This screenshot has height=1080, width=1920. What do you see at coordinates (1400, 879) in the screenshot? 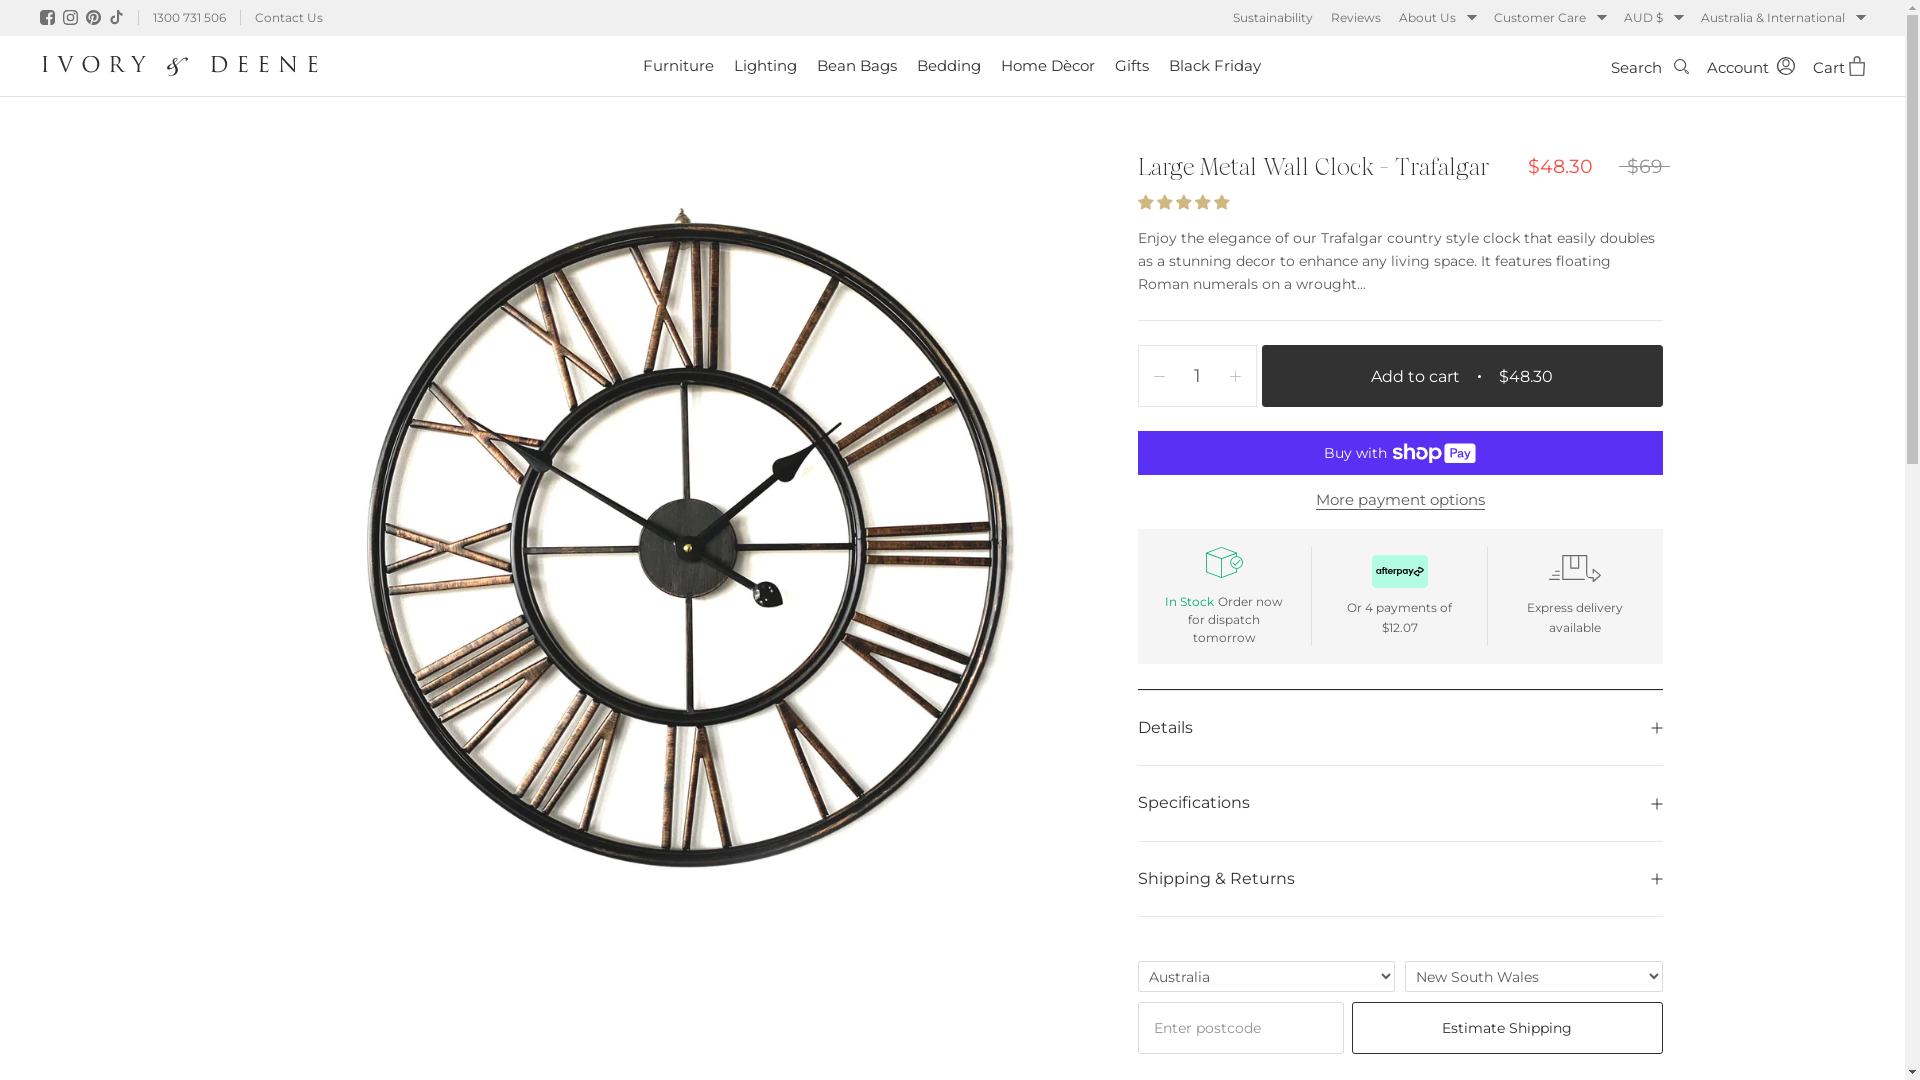
I see `Shipping & Returns` at bounding box center [1400, 879].